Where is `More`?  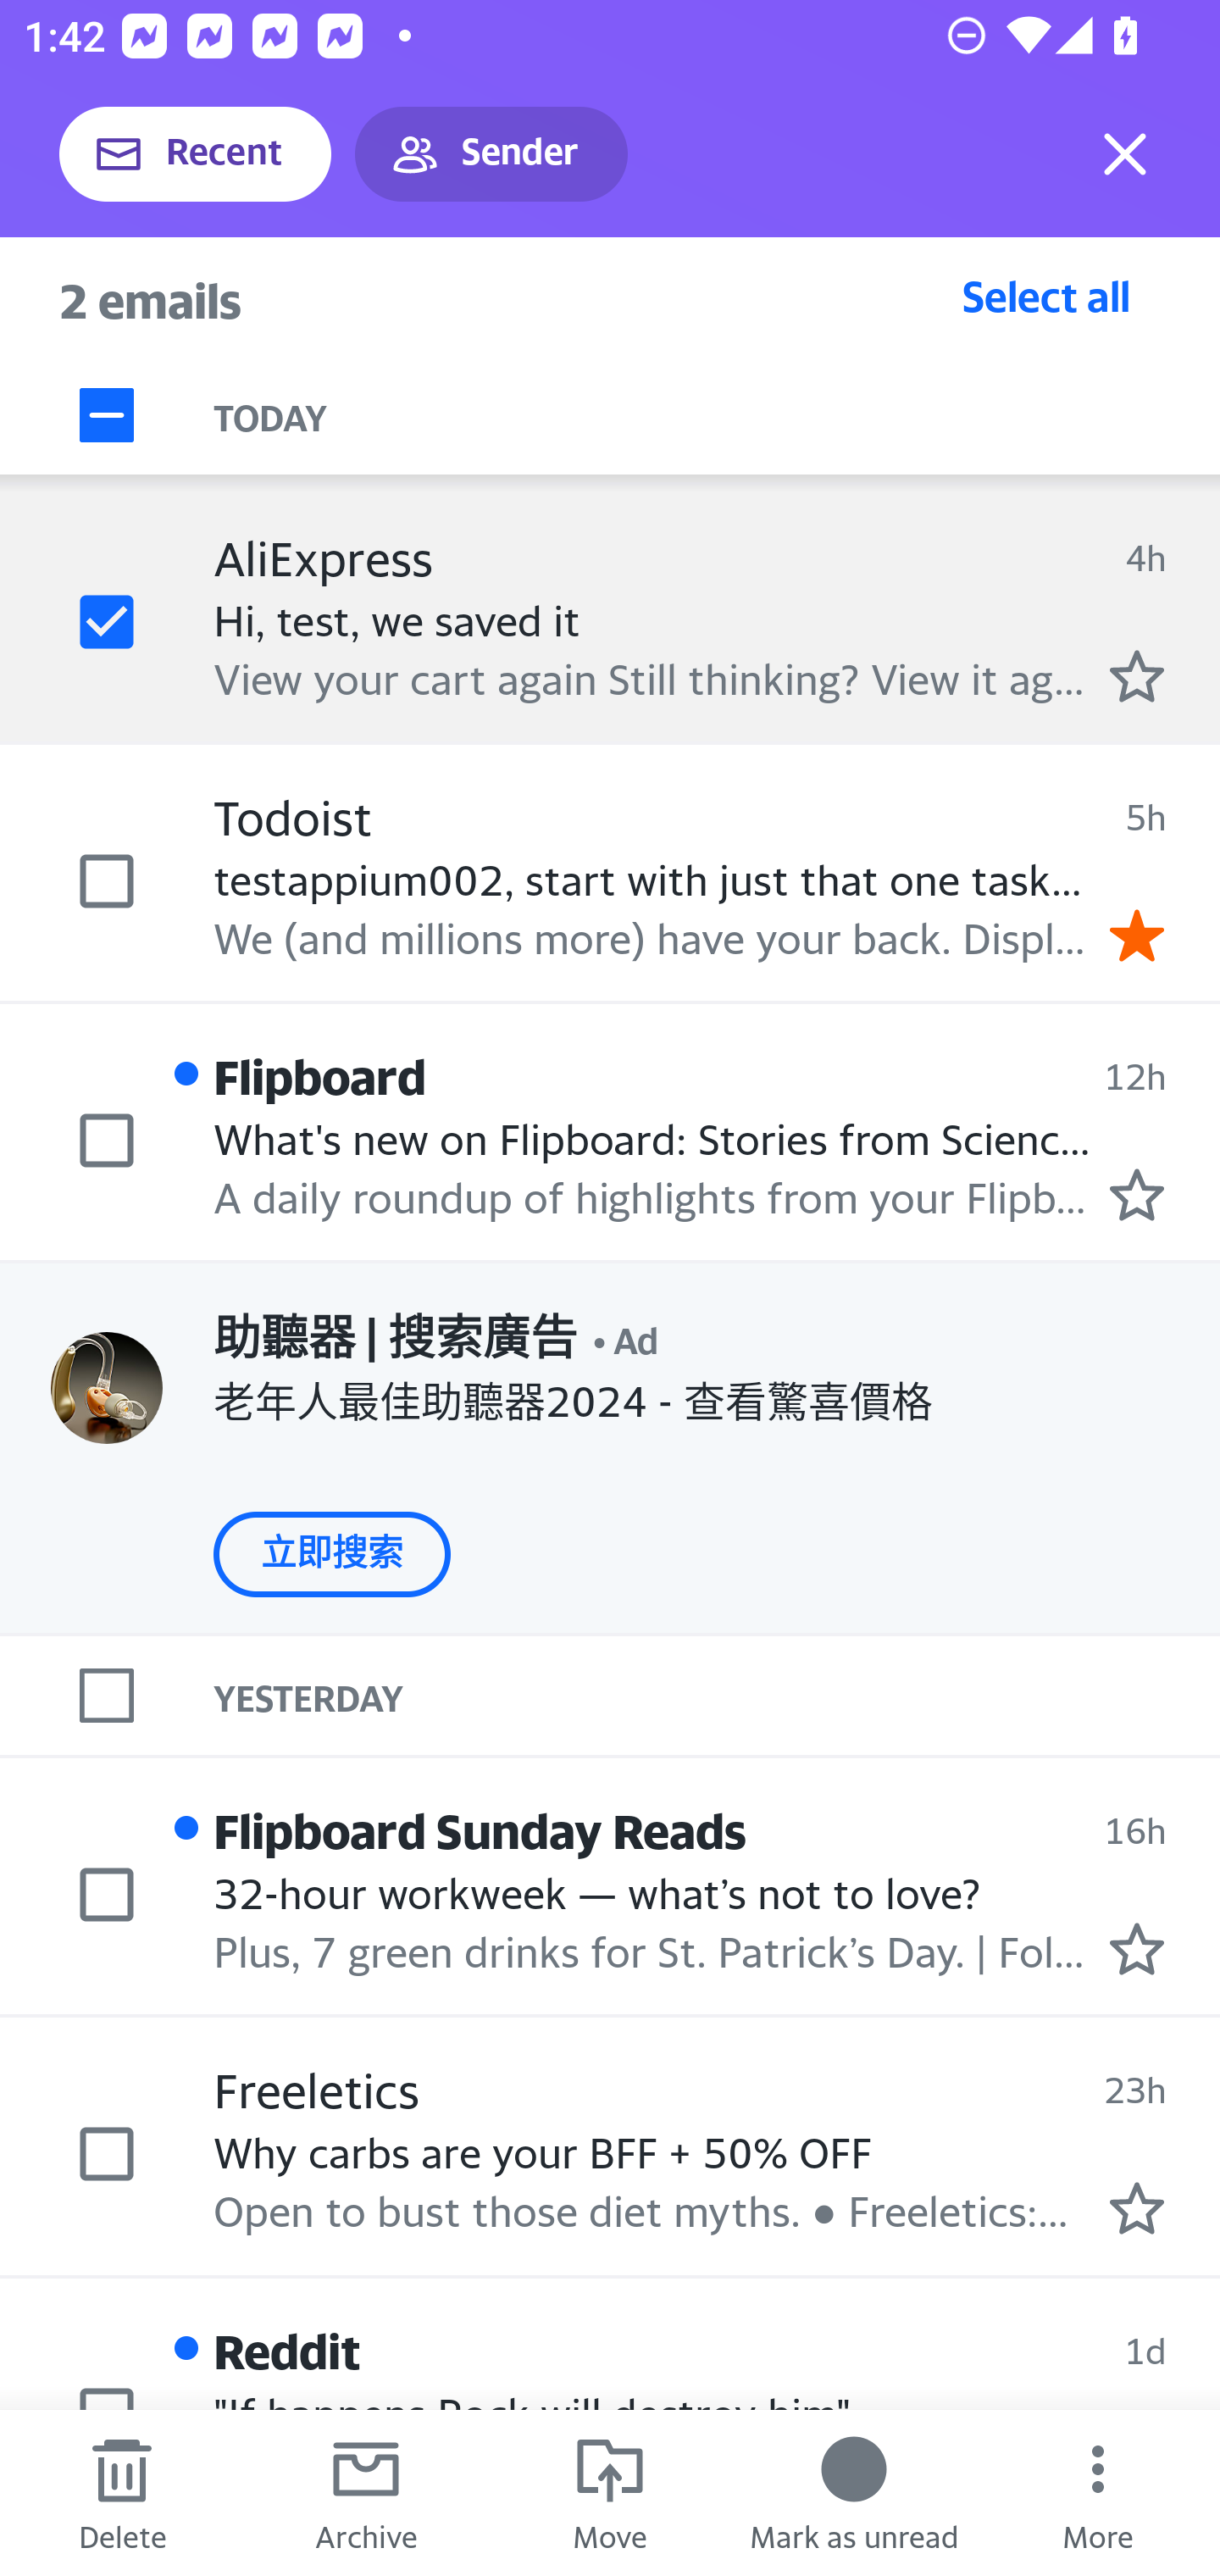
More is located at coordinates (1098, 2493).